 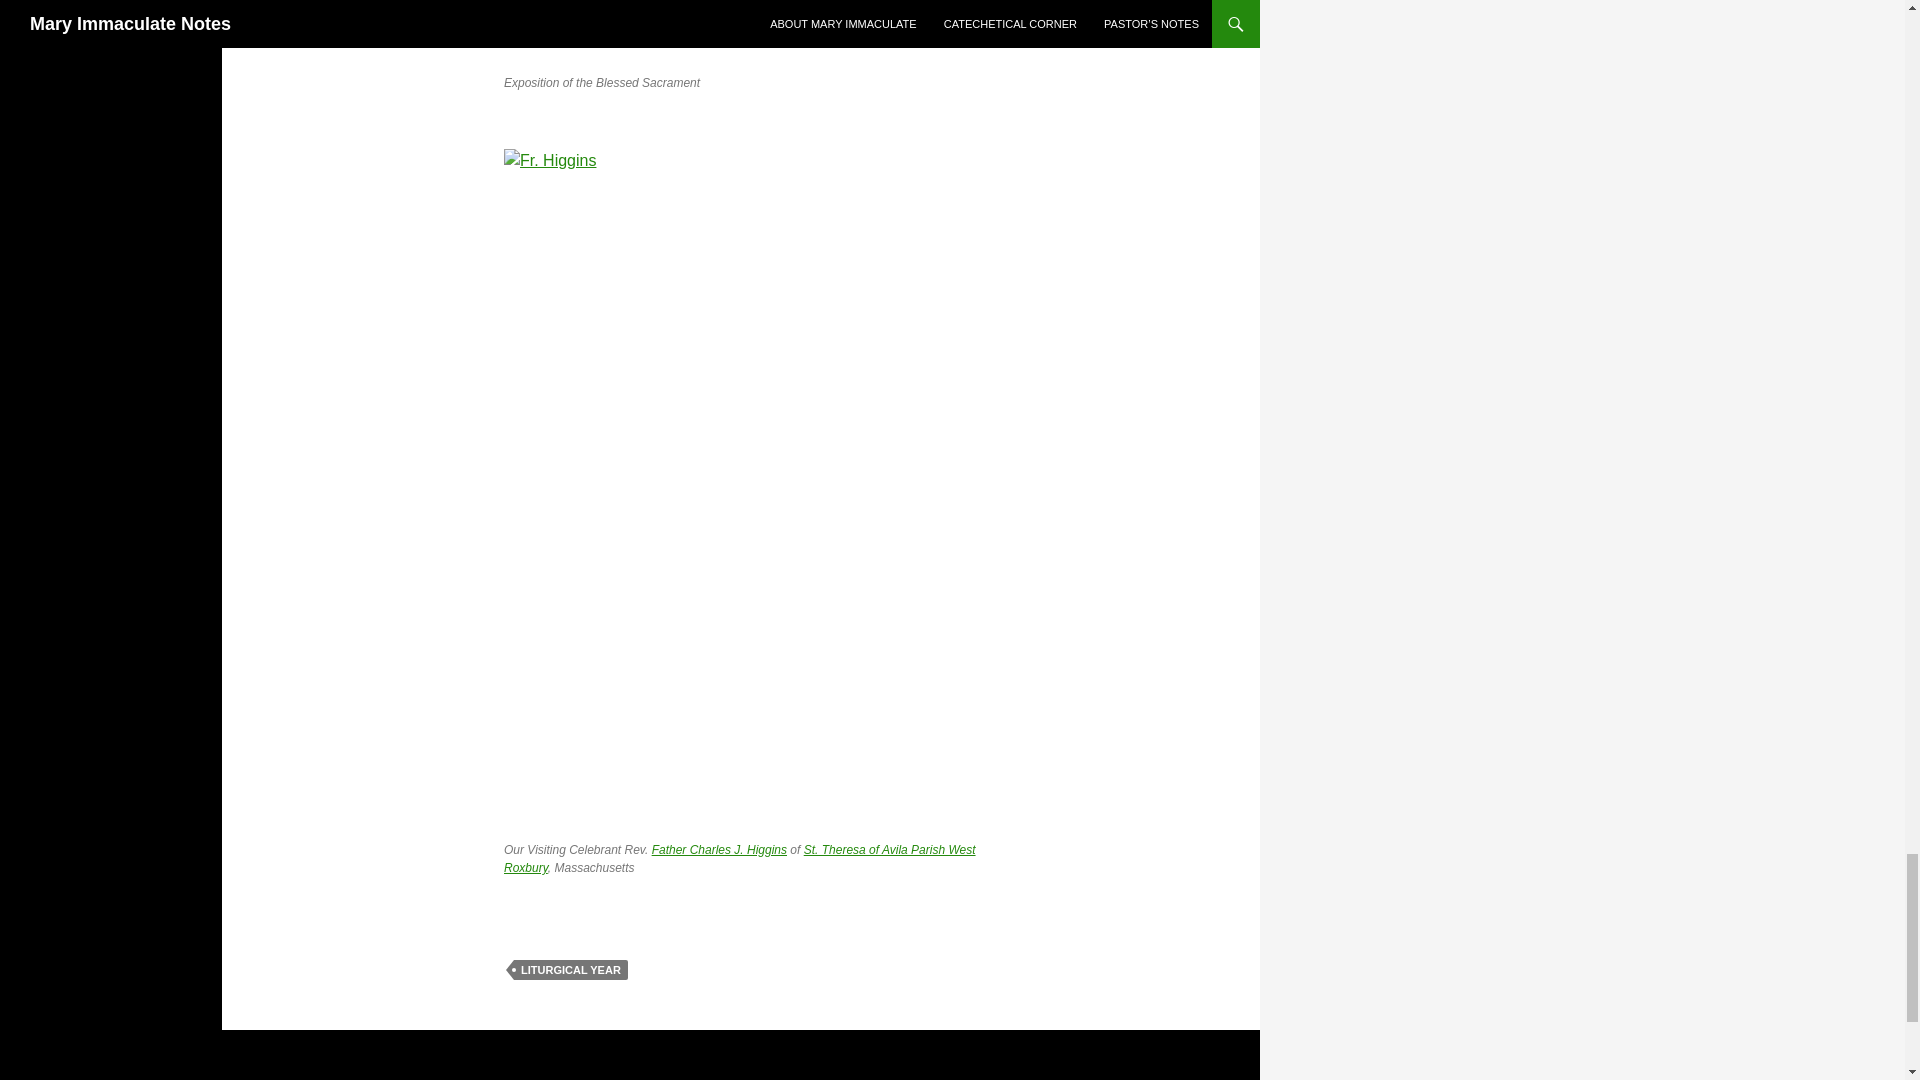 I want to click on Father Charles J. Higgins, so click(x=720, y=850).